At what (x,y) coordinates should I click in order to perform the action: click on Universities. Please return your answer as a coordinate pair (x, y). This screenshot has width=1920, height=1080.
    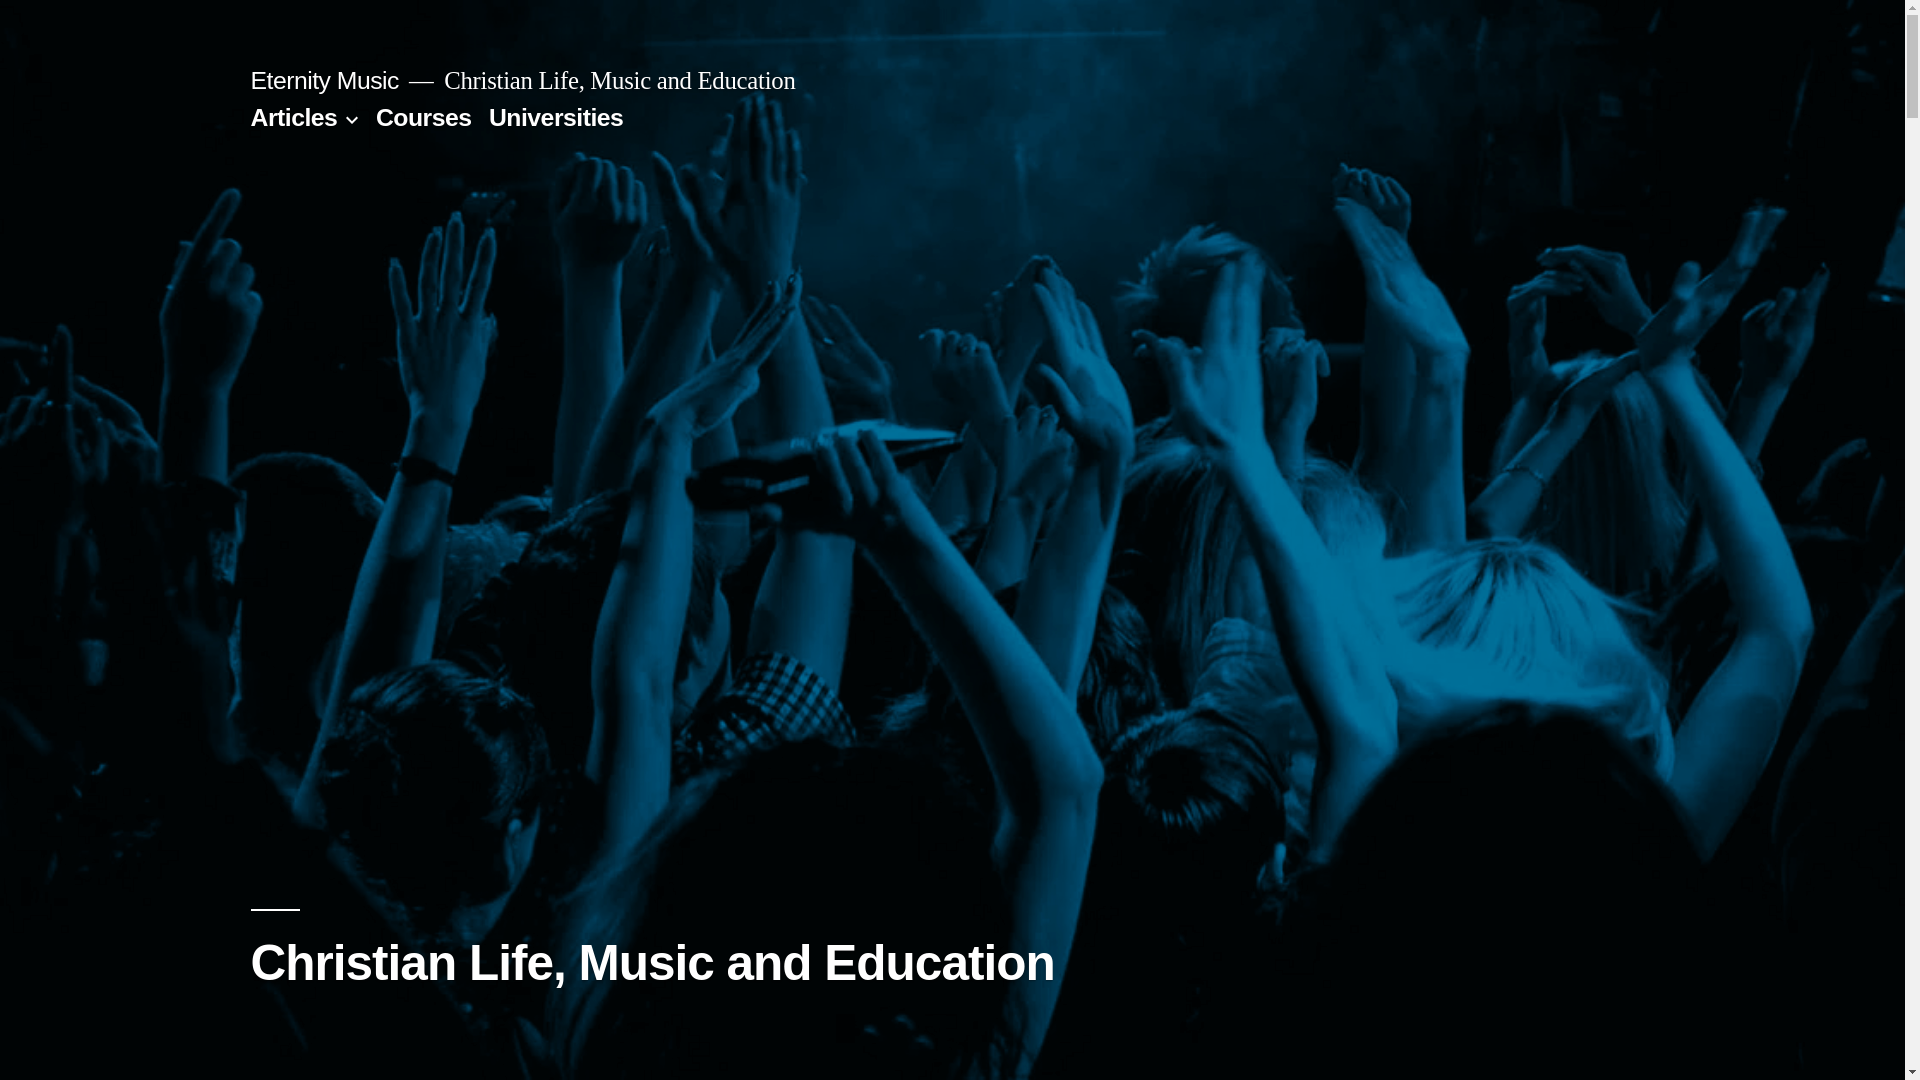
    Looking at the image, I should click on (556, 118).